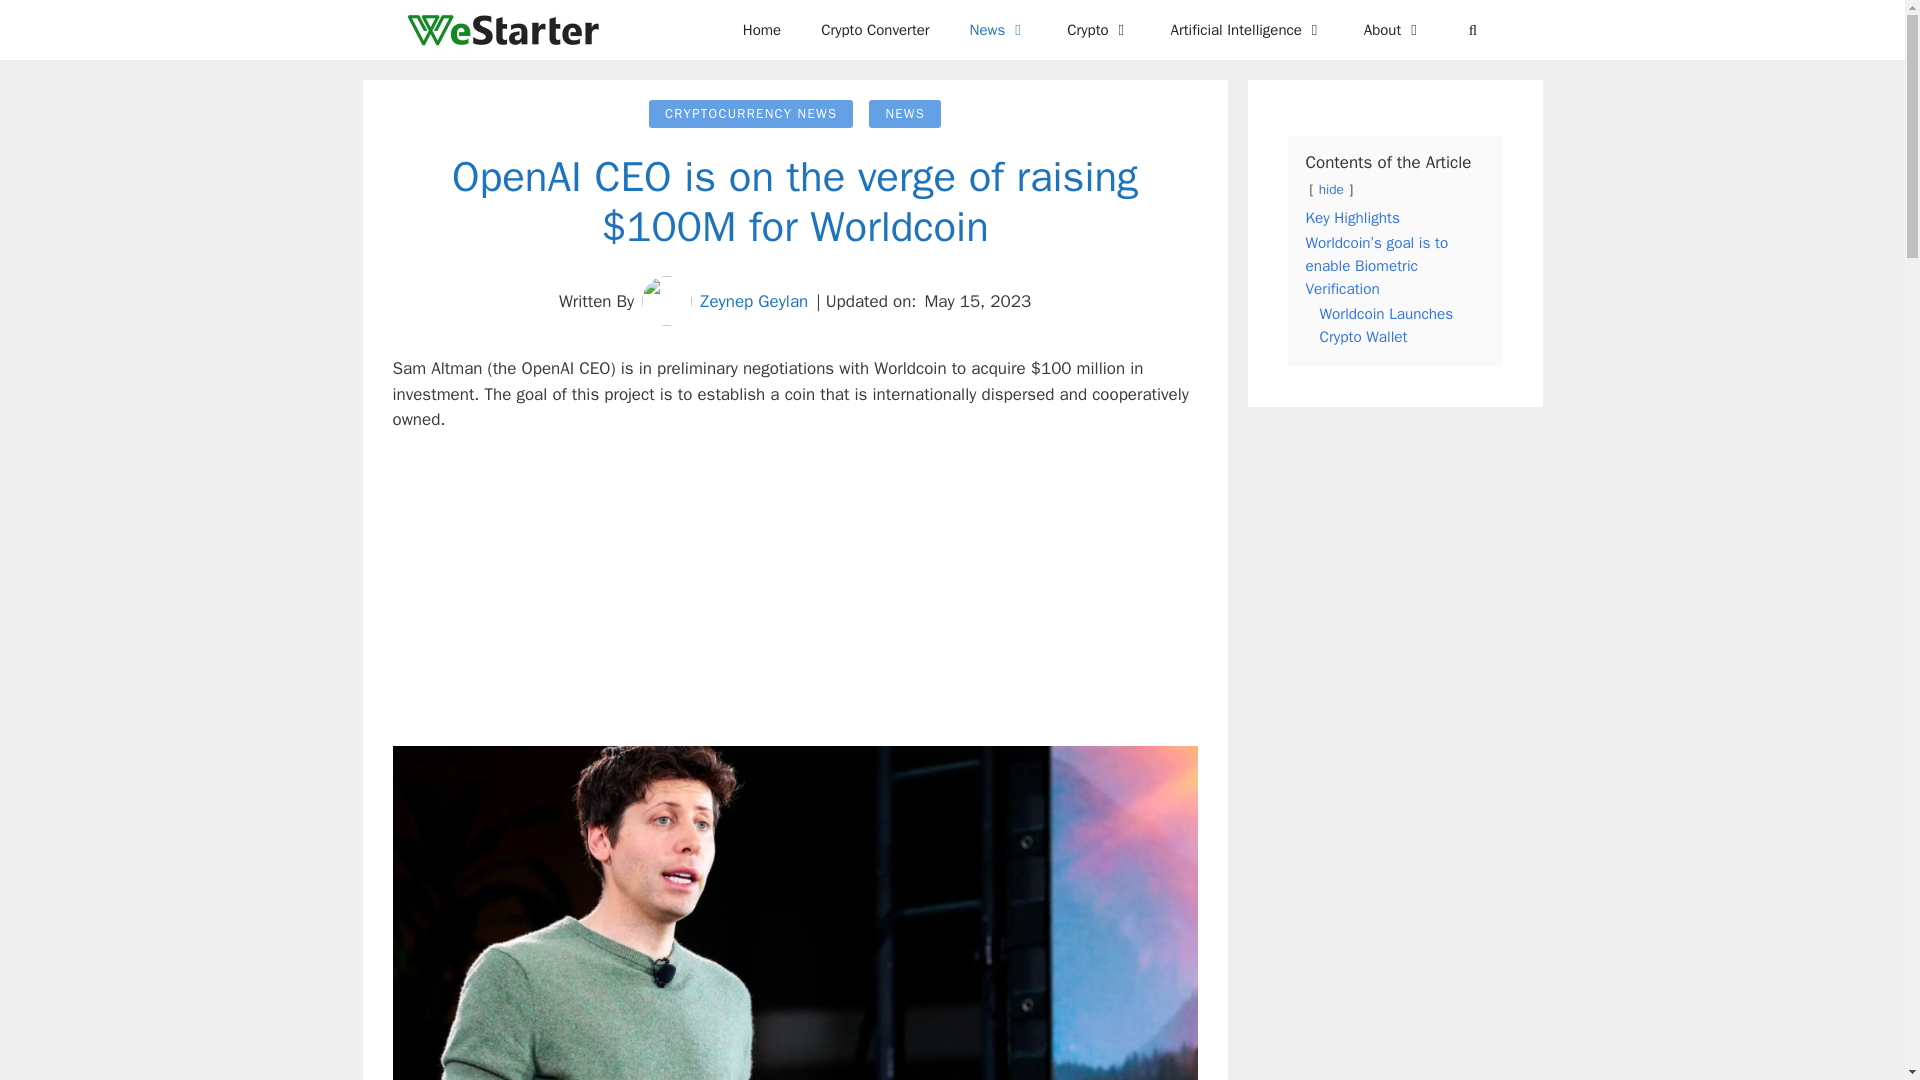  I want to click on Crypto, so click(1098, 30).